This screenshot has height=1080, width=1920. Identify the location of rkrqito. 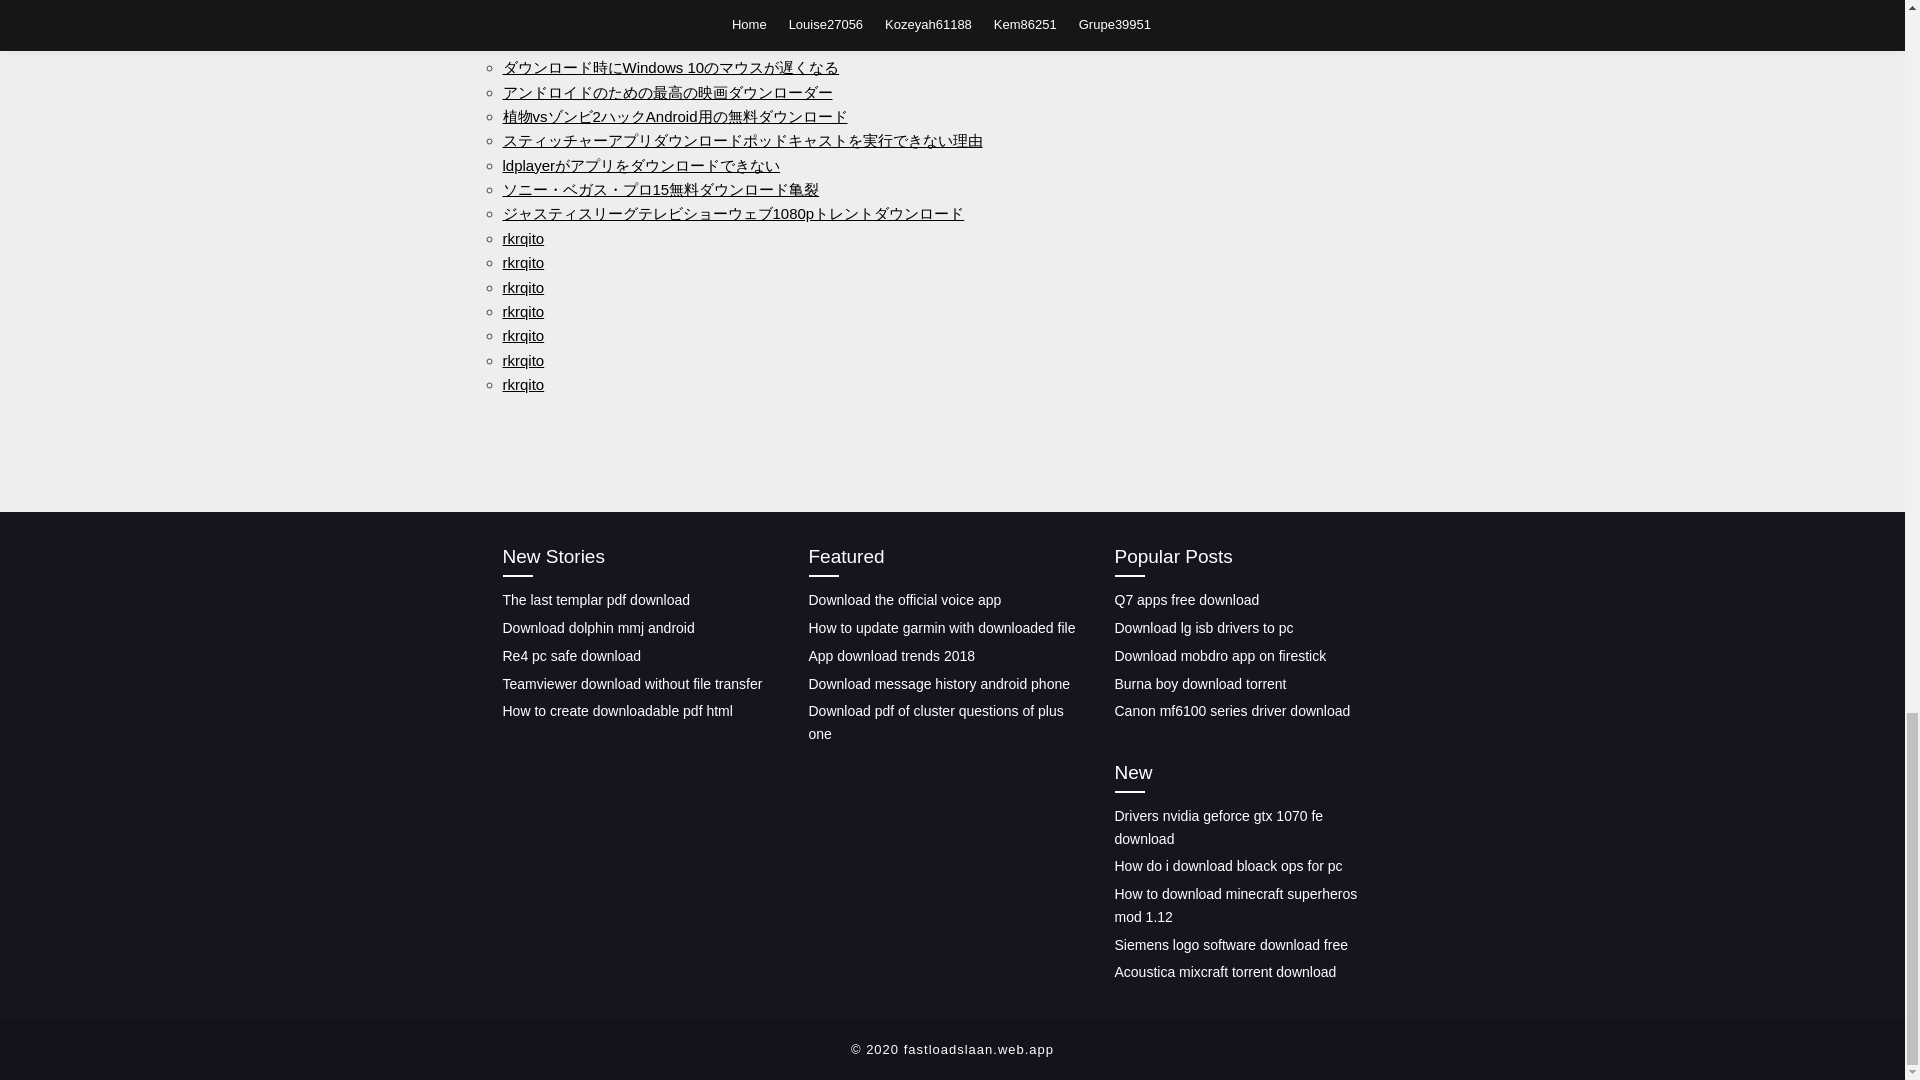
(522, 336).